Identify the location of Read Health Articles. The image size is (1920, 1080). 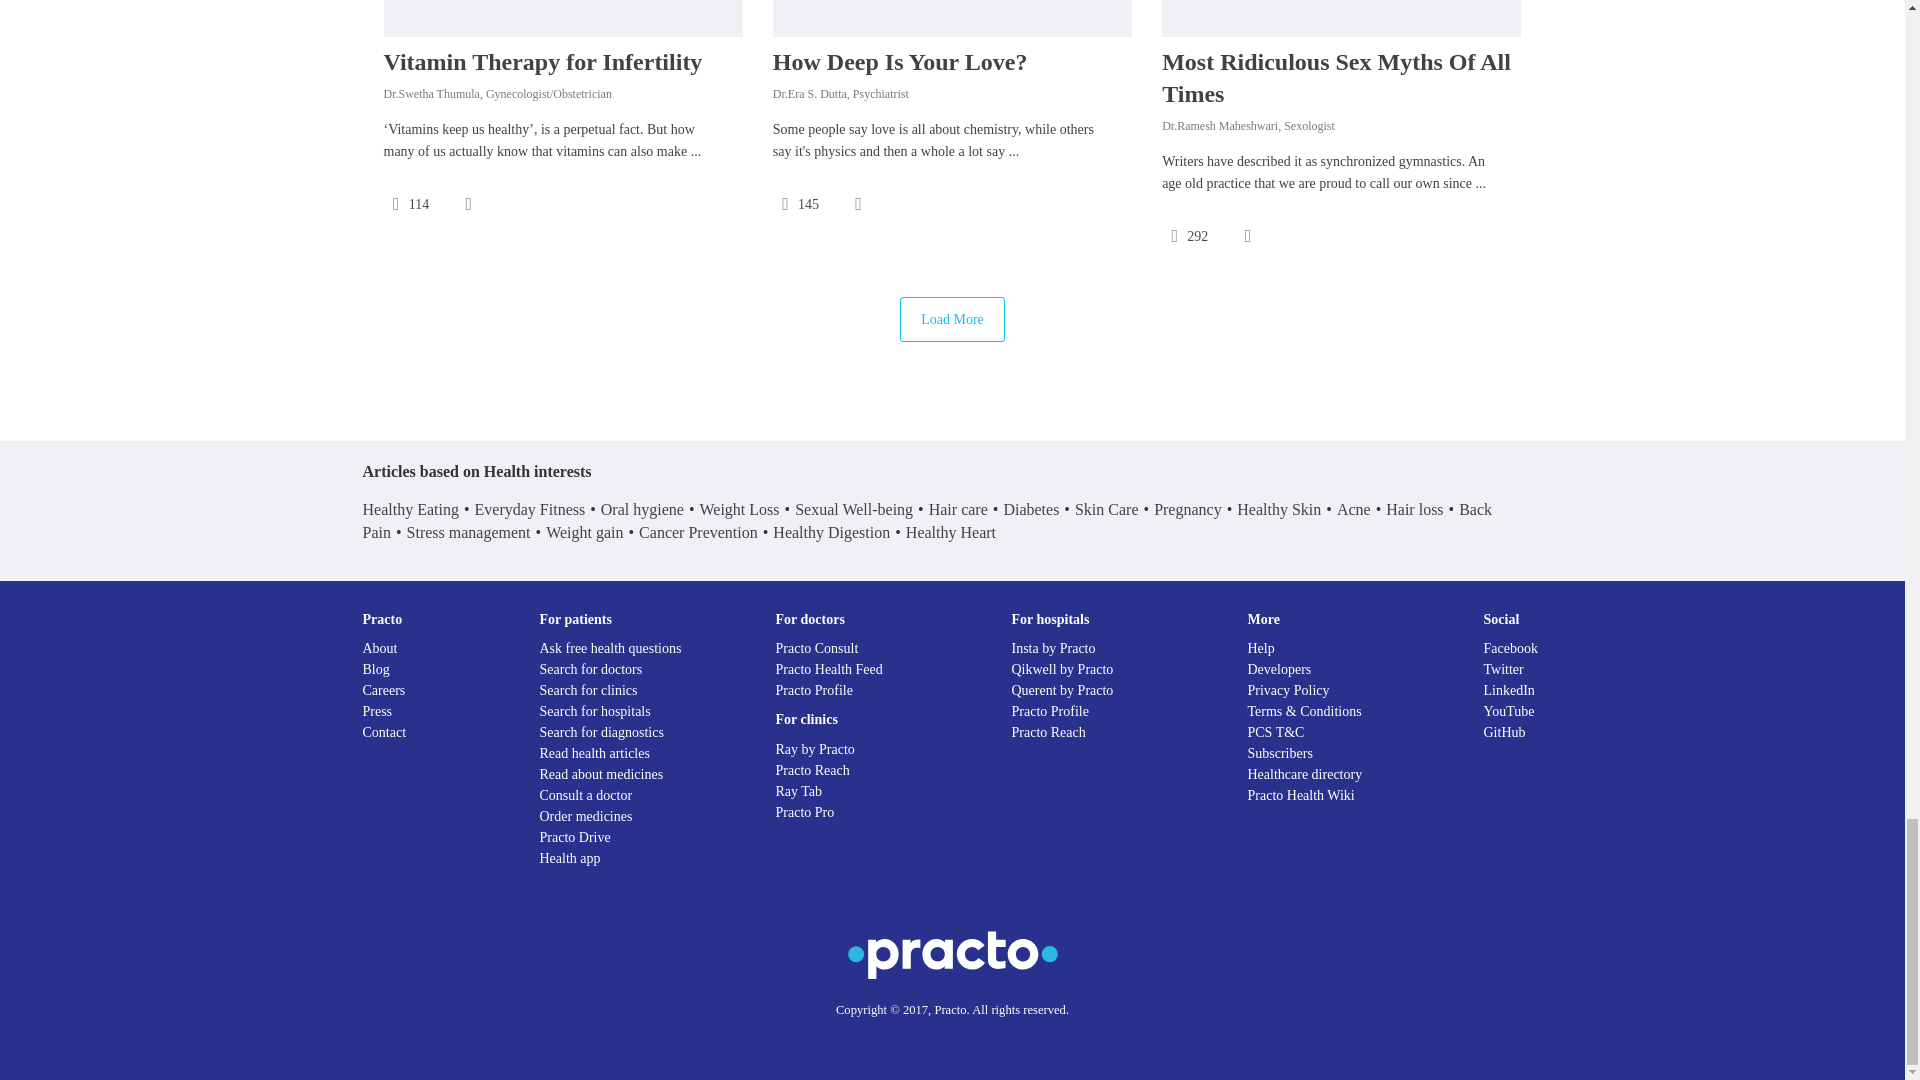
(594, 754).